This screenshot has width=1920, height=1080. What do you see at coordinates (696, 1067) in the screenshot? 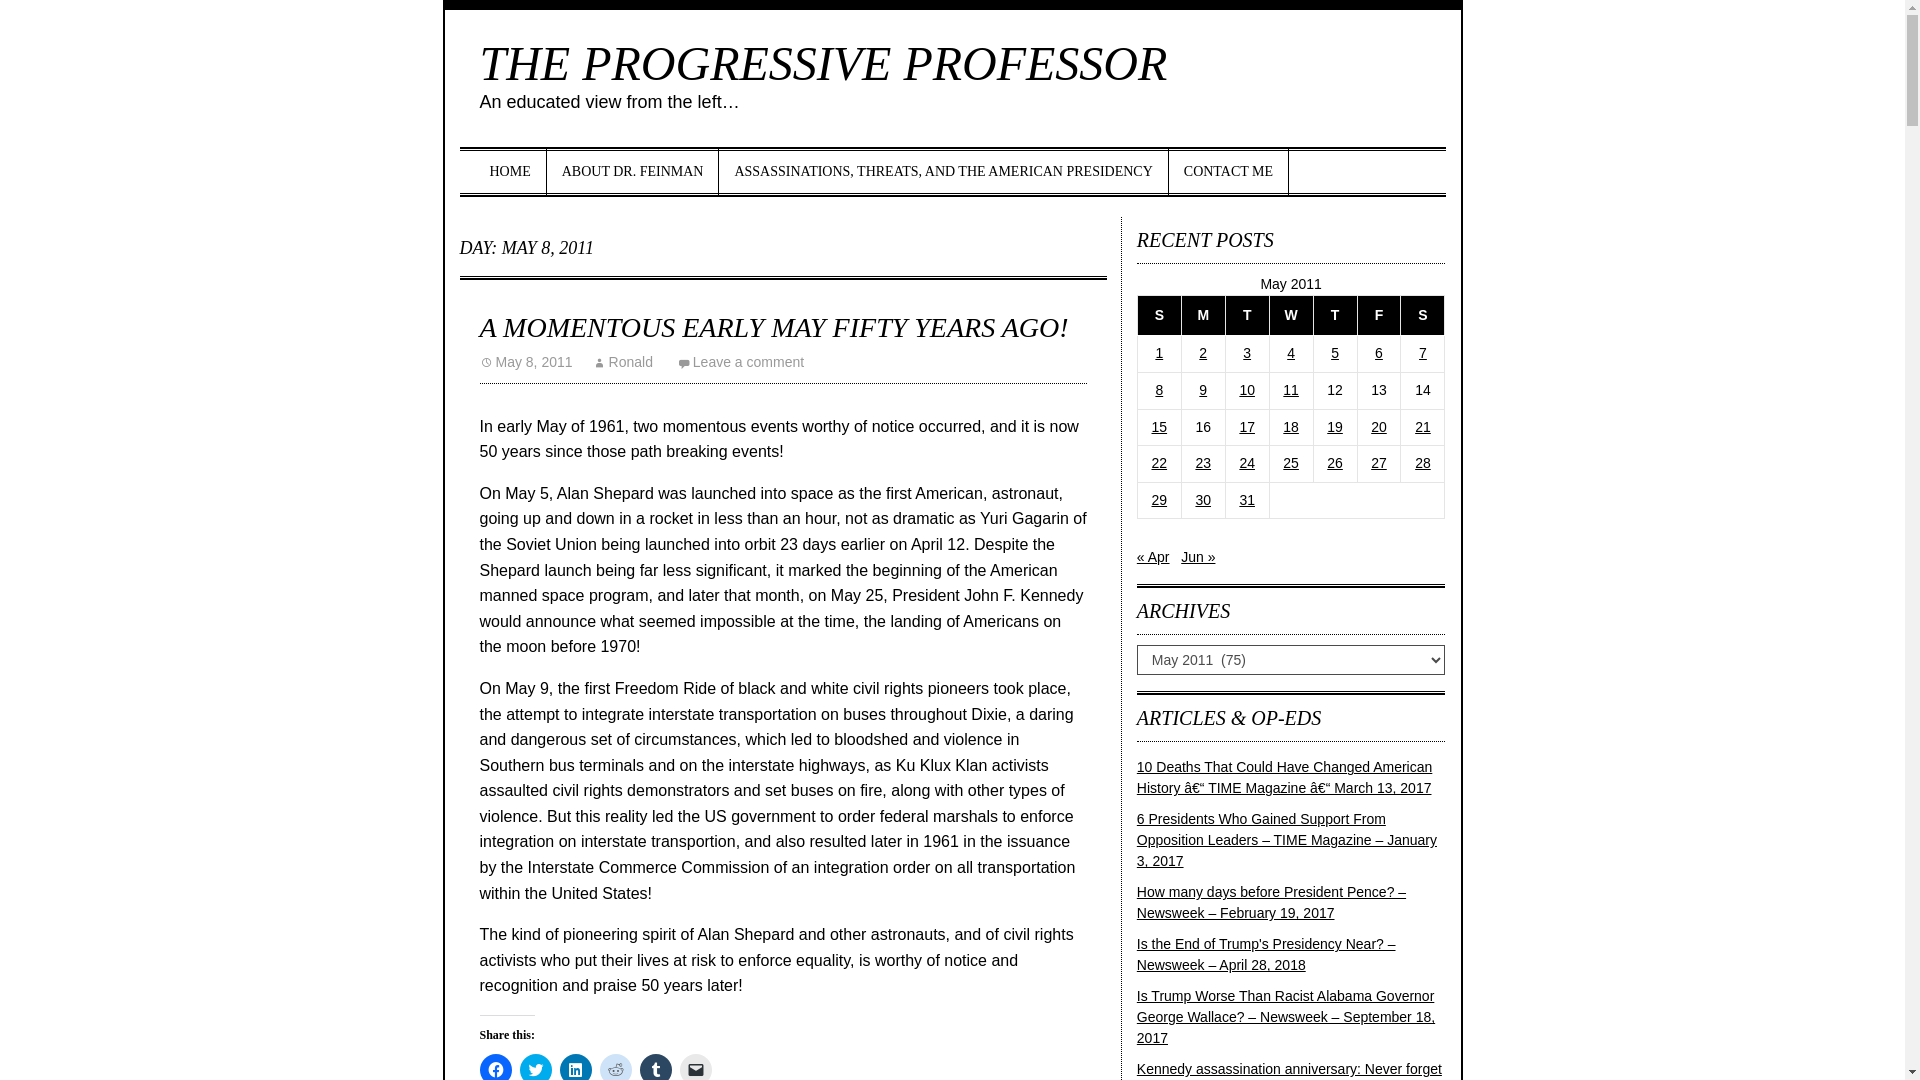
I see `Click to email a link to a friend` at bounding box center [696, 1067].